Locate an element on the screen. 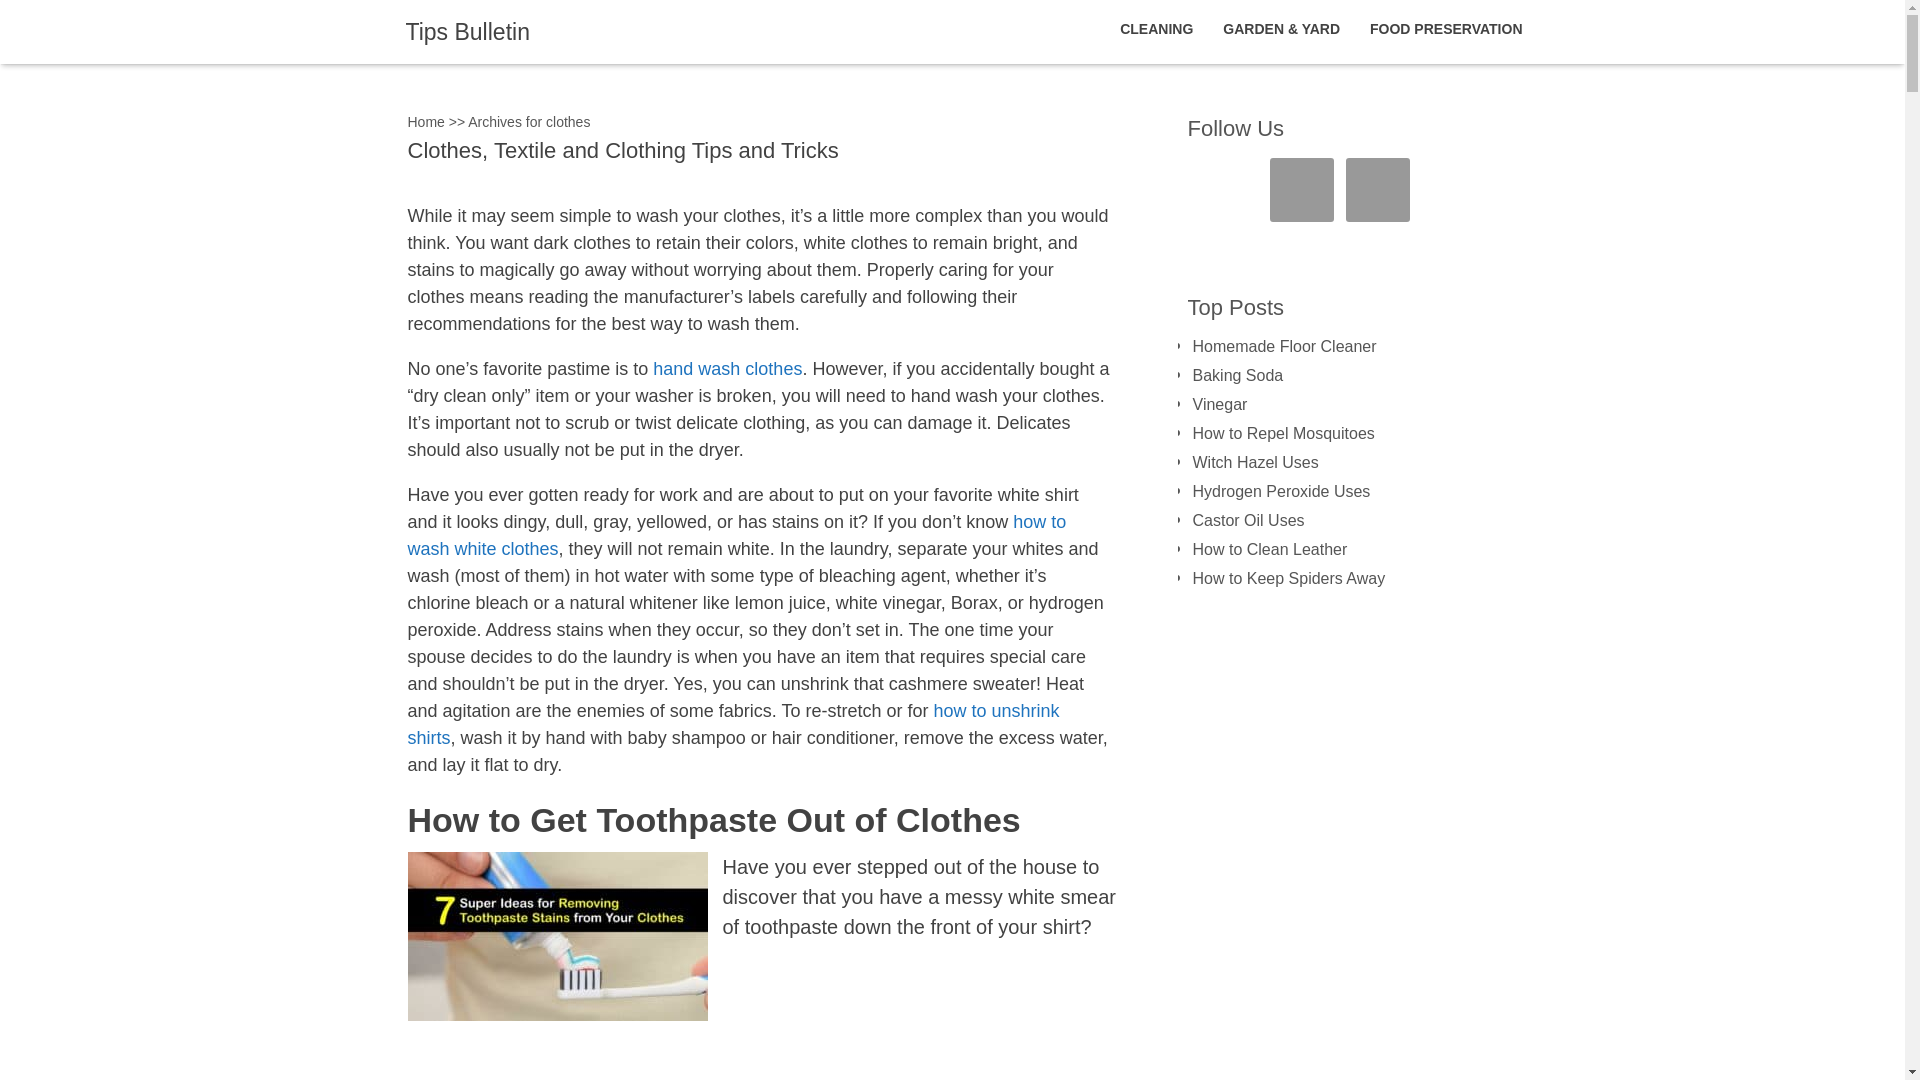  Home is located at coordinates (426, 122).